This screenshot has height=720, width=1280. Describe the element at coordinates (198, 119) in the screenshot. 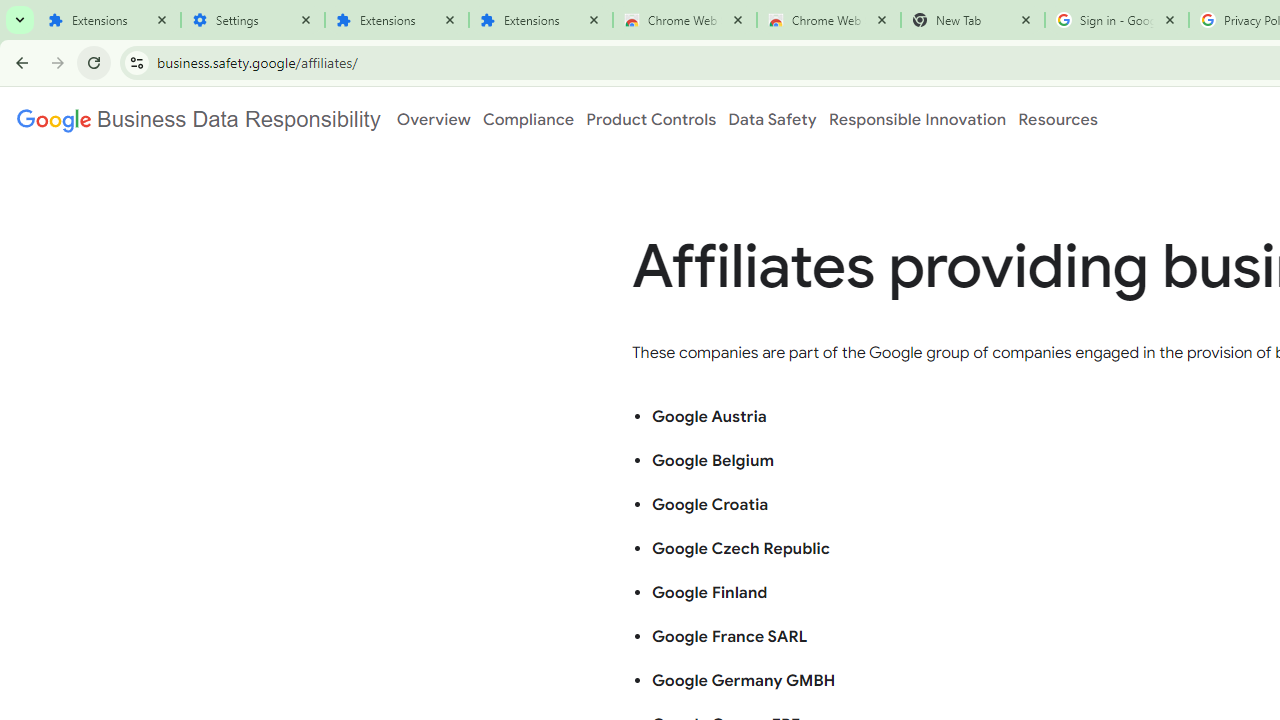

I see `Google logo` at that location.